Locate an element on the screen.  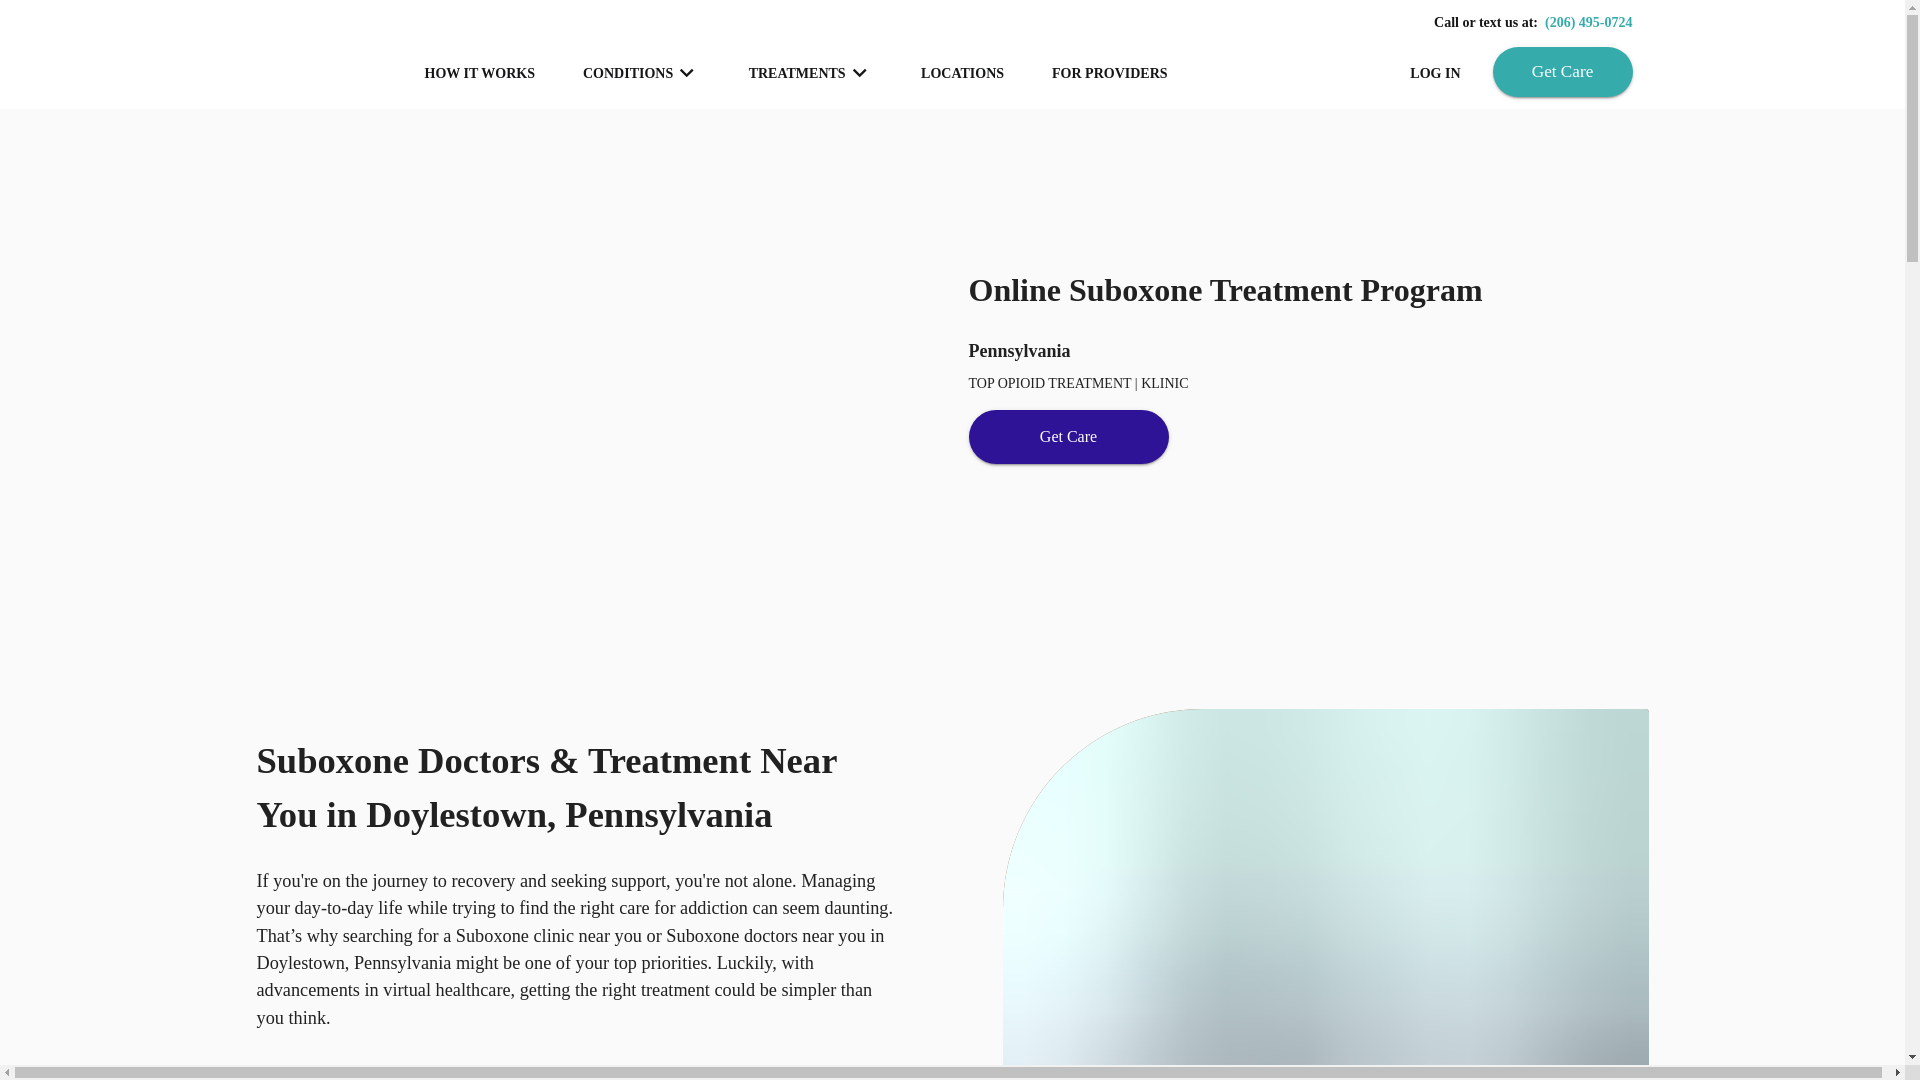
Get Care is located at coordinates (1067, 437).